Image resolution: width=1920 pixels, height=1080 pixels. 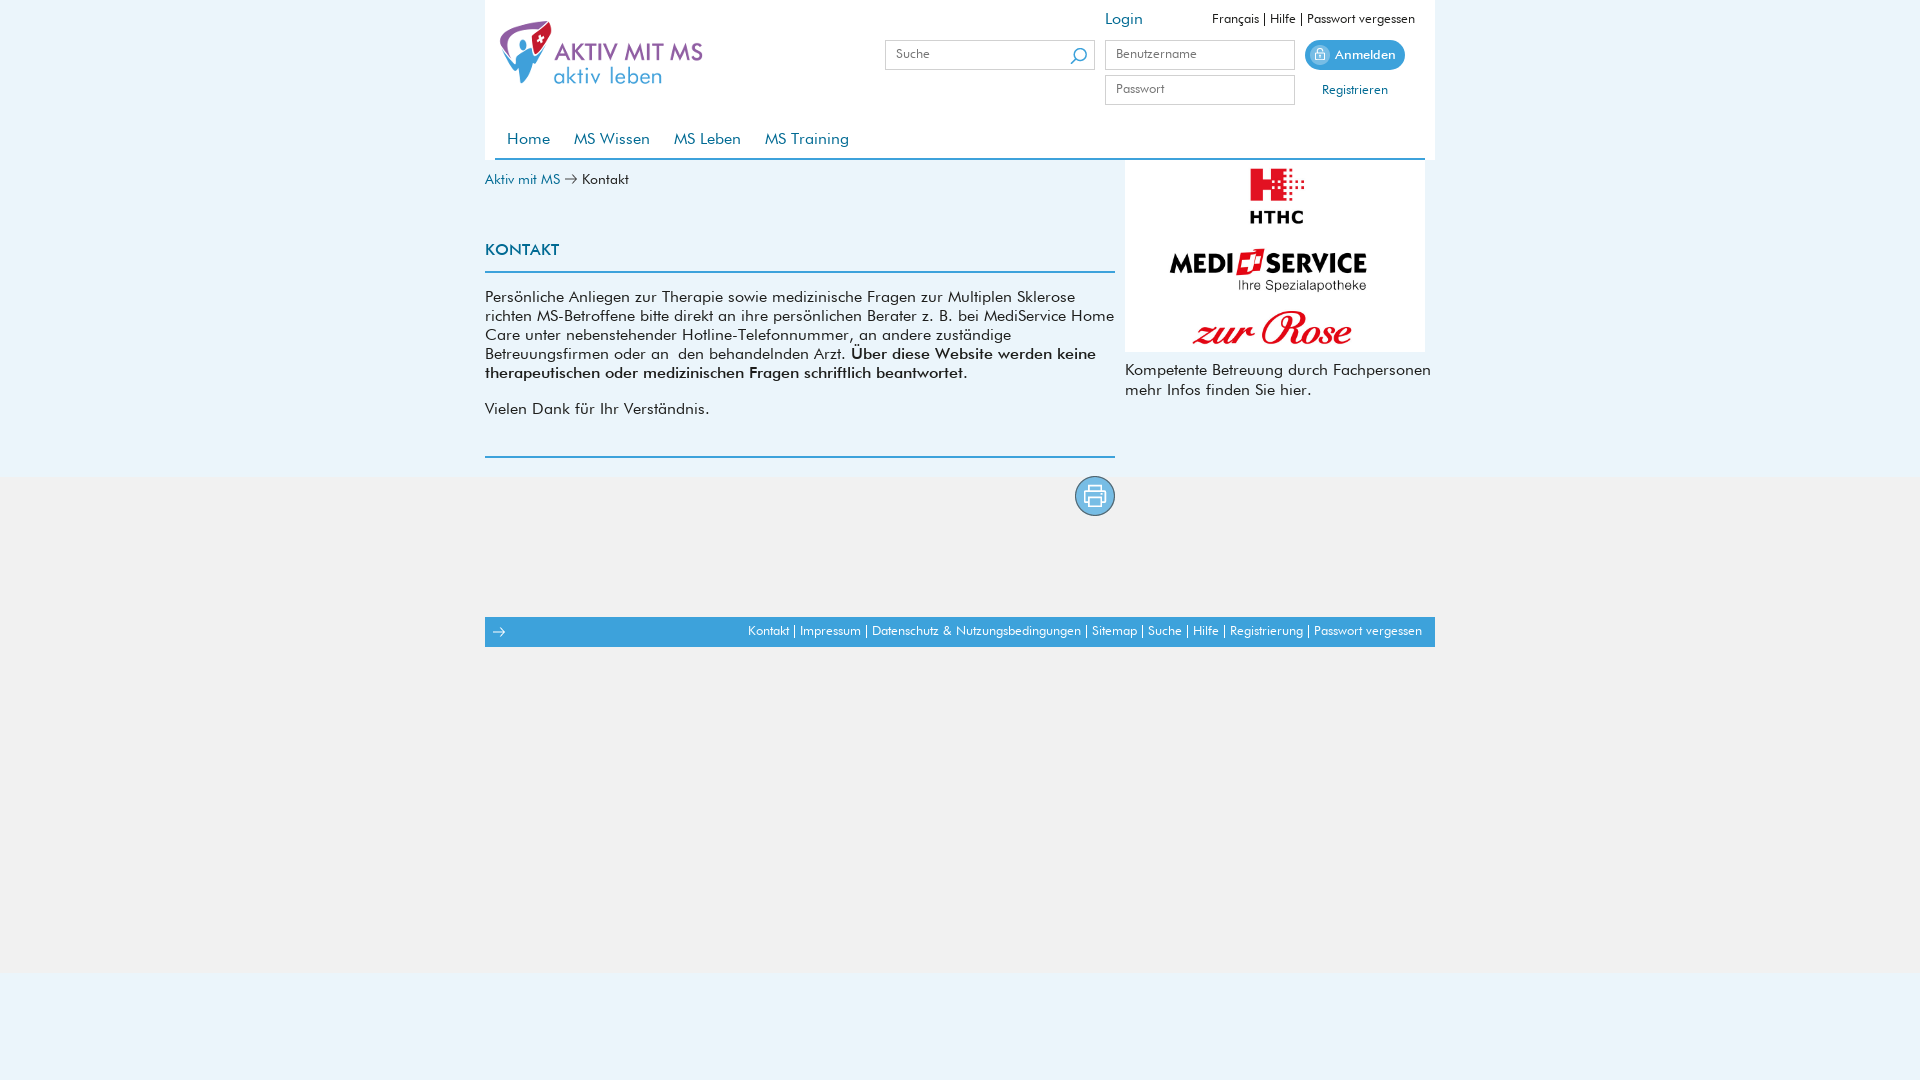 What do you see at coordinates (1355, 90) in the screenshot?
I see `Registrieren` at bounding box center [1355, 90].